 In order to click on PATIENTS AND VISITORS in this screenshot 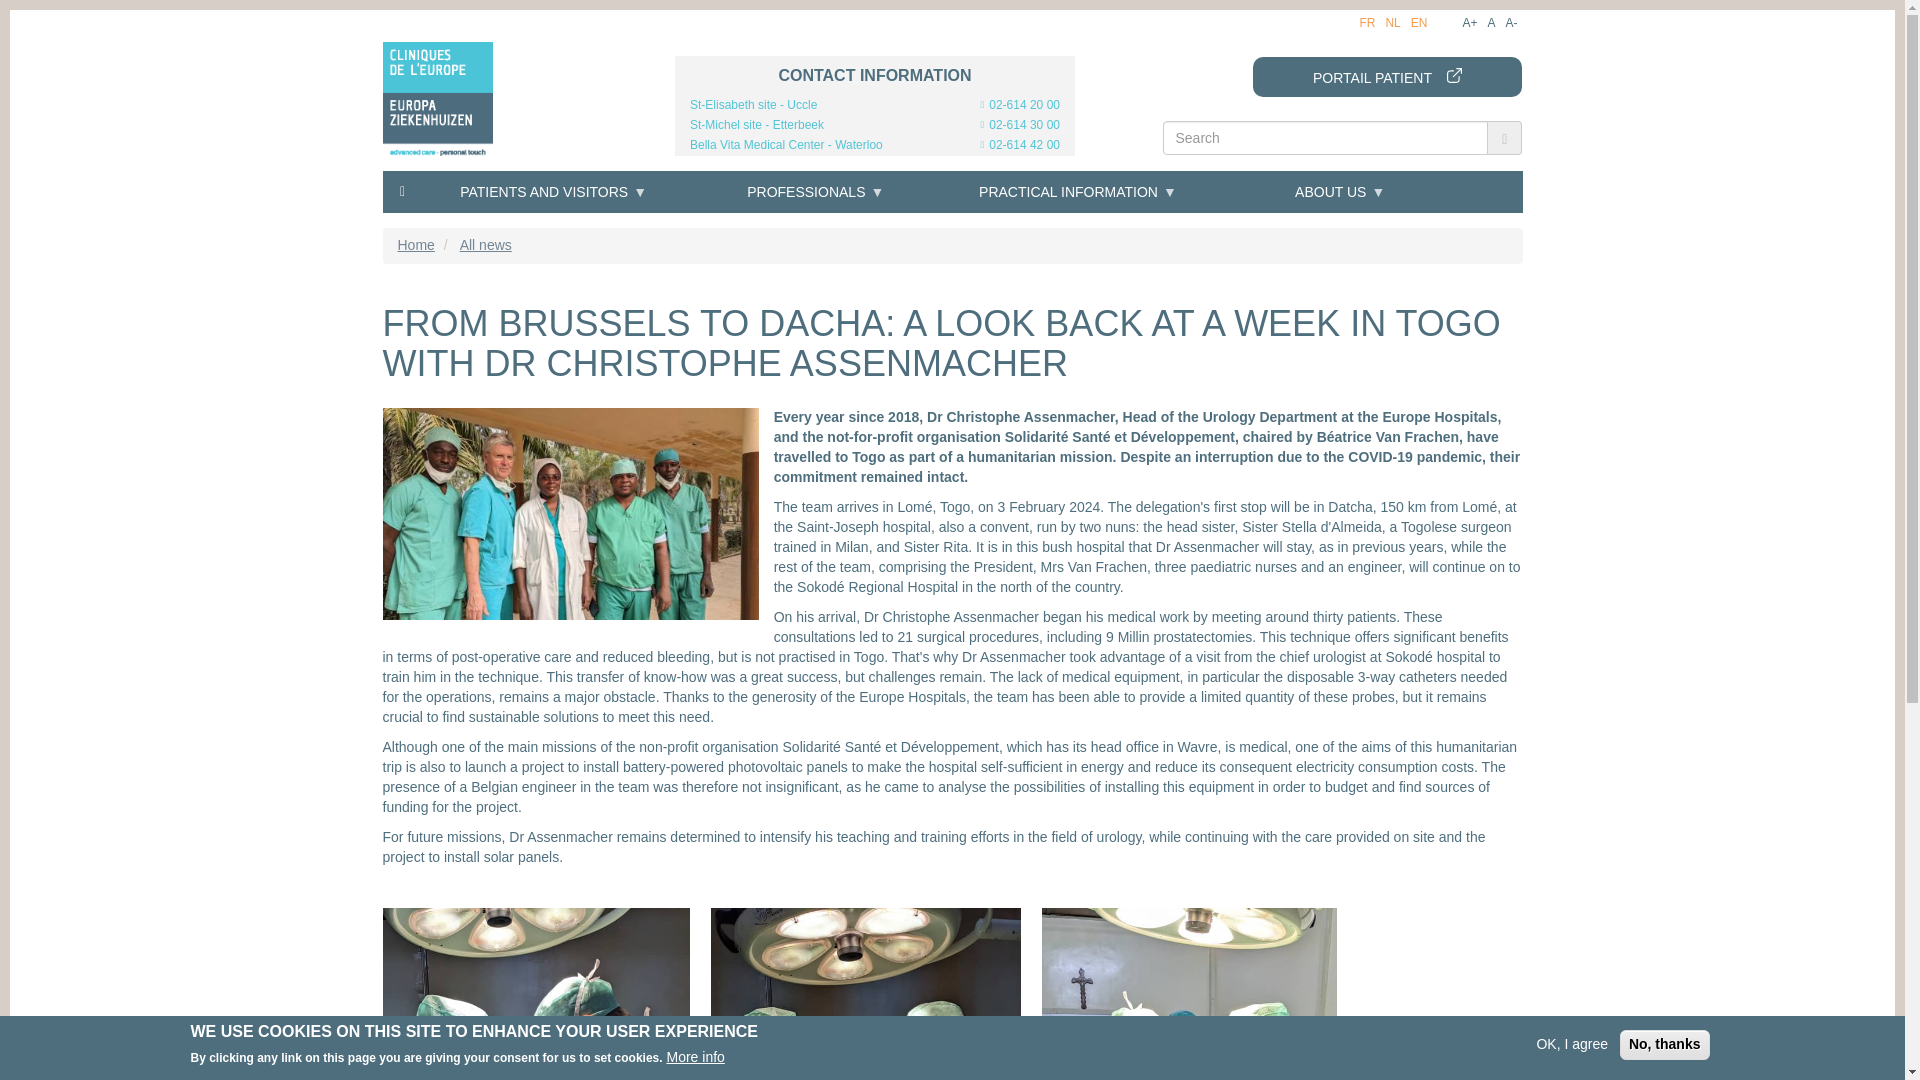, I will do `click(552, 191)`.